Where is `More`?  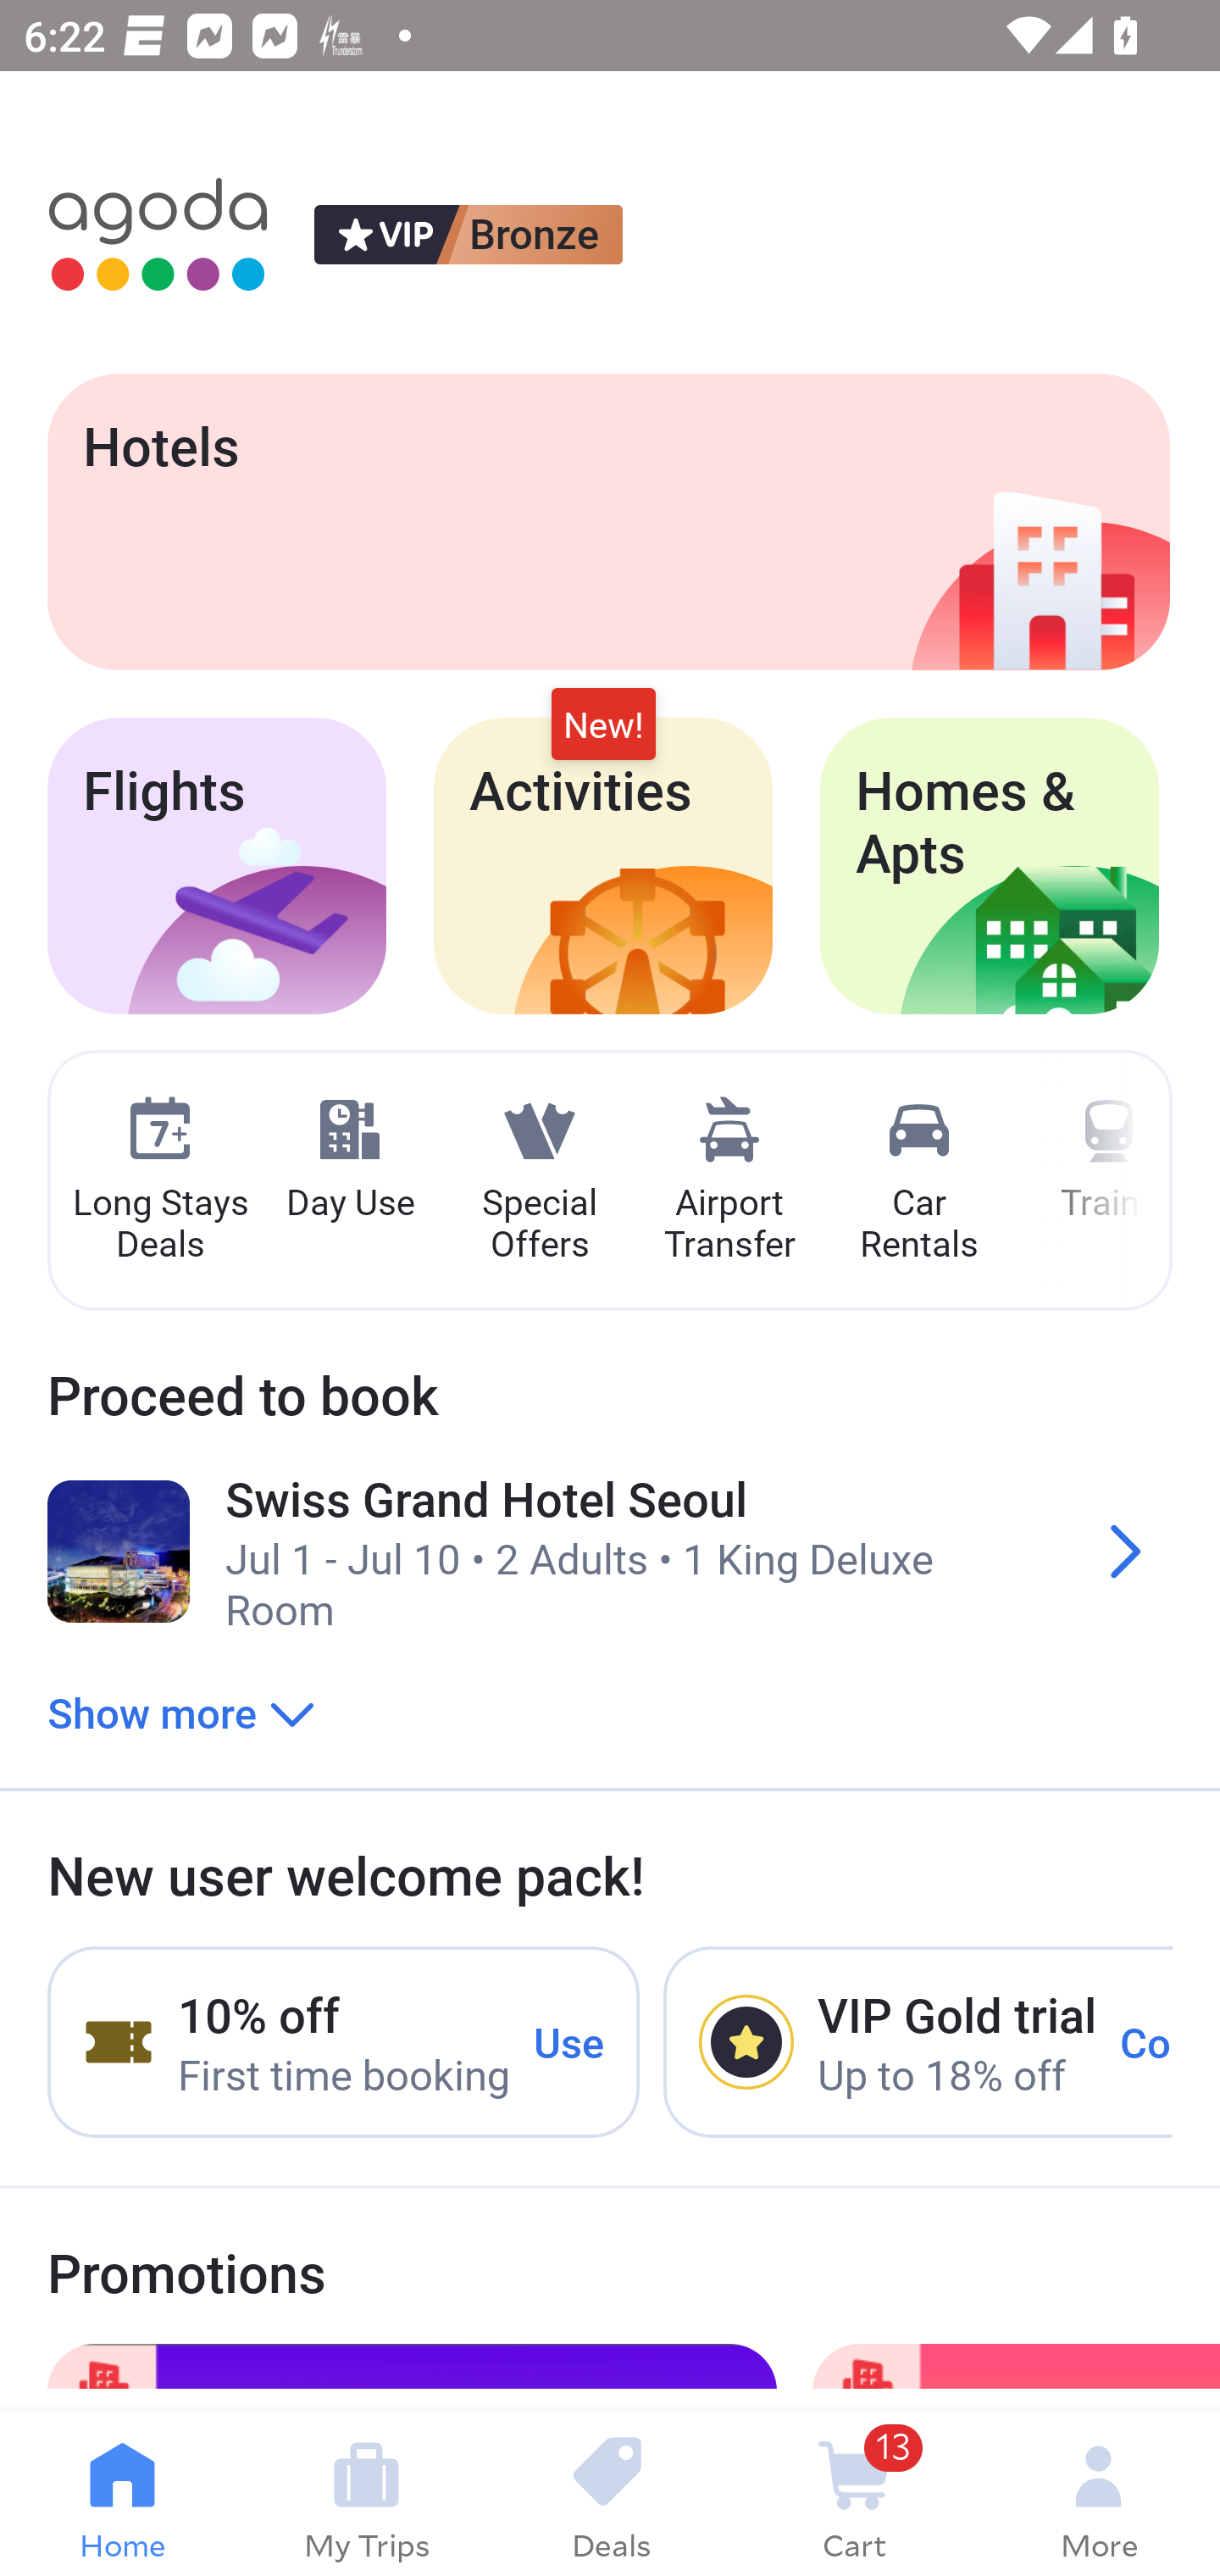
More is located at coordinates (1098, 2495).